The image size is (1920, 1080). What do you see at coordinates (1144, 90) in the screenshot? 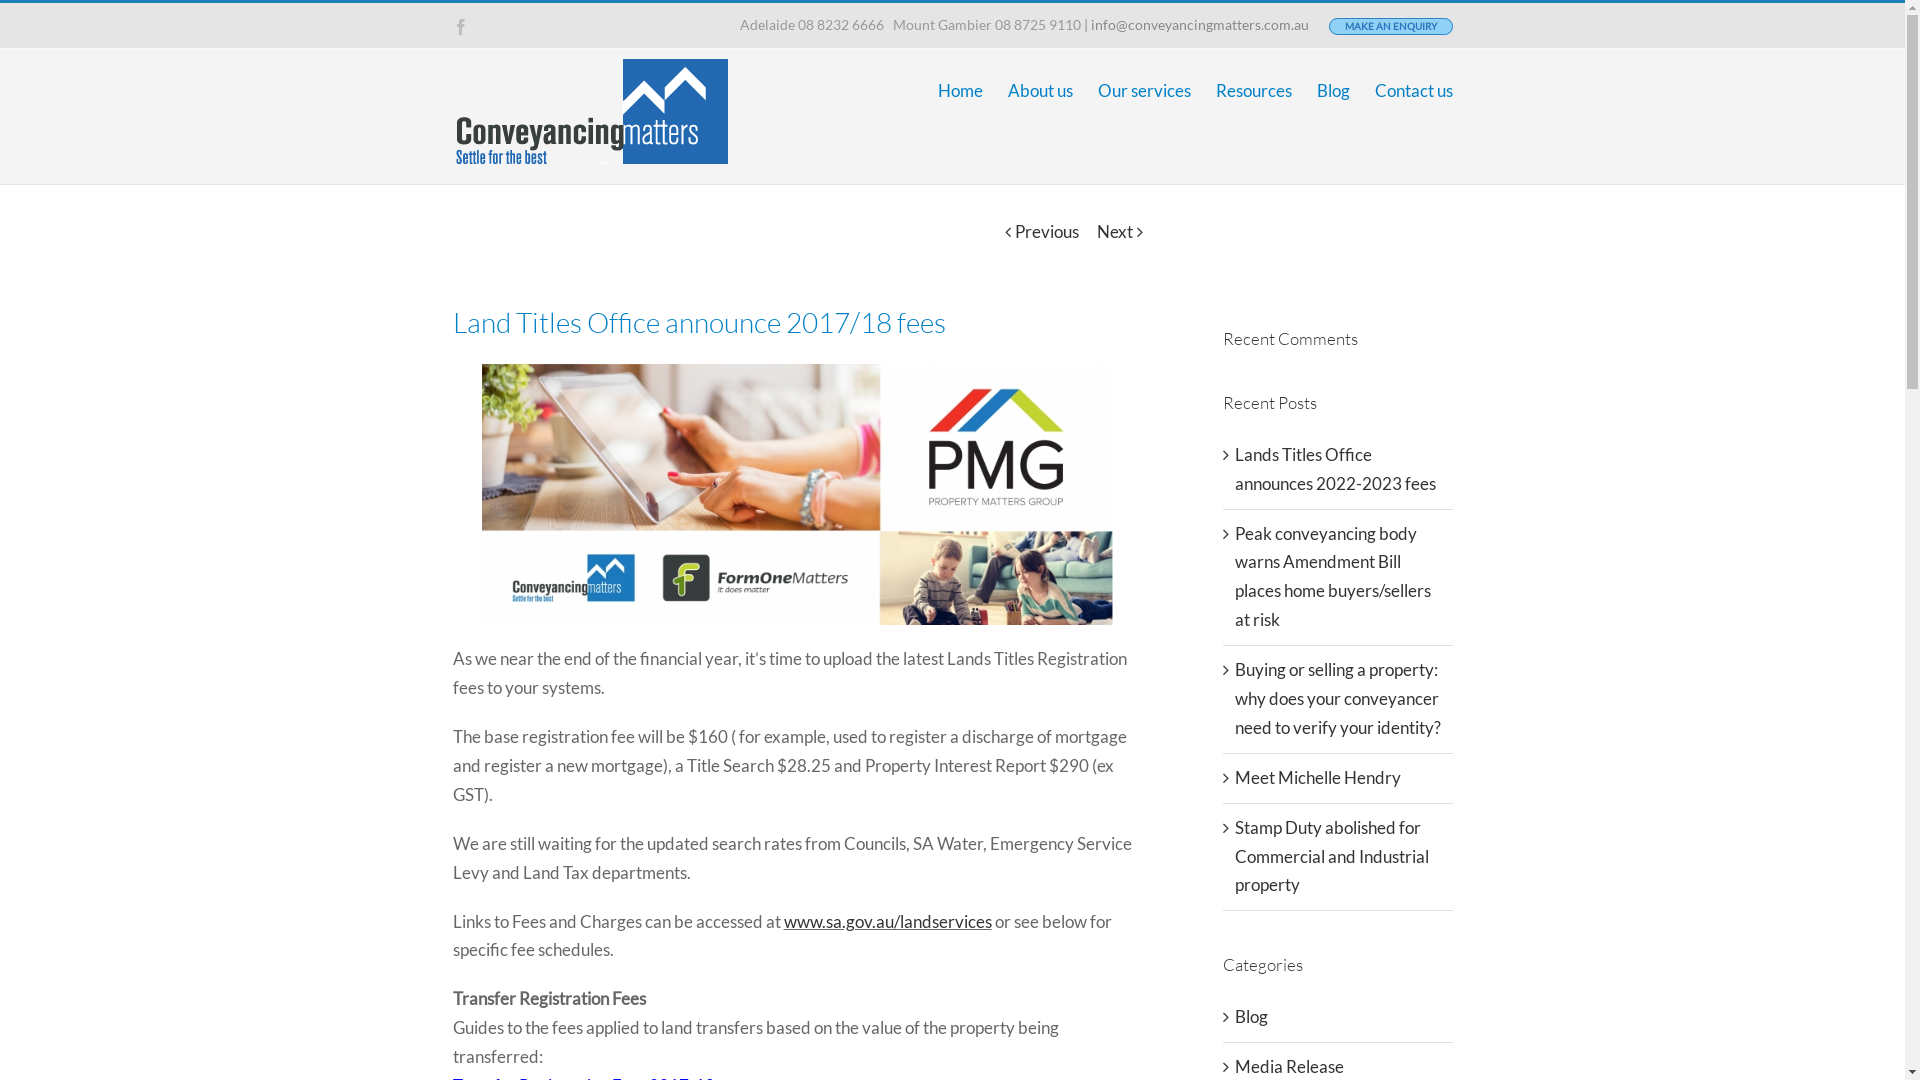
I see `Our services` at bounding box center [1144, 90].